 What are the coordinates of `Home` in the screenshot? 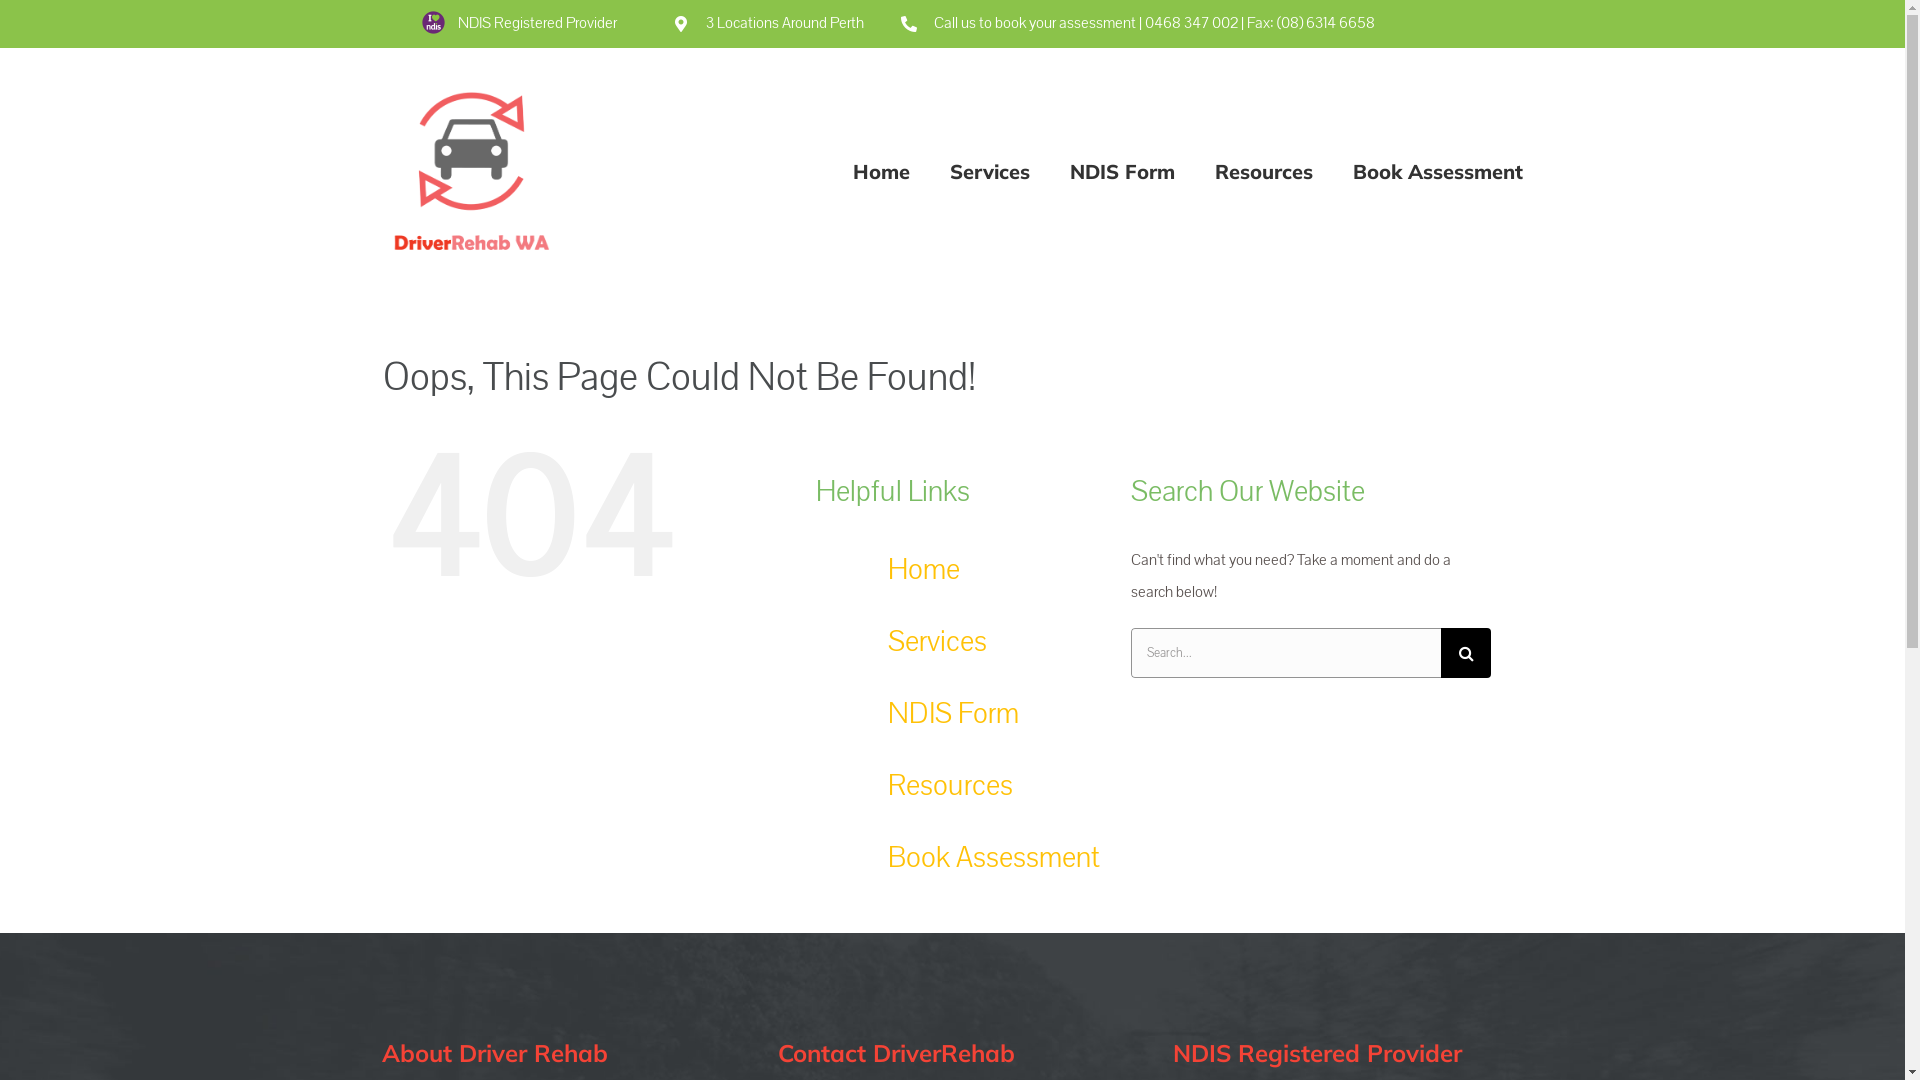 It's located at (880, 170).